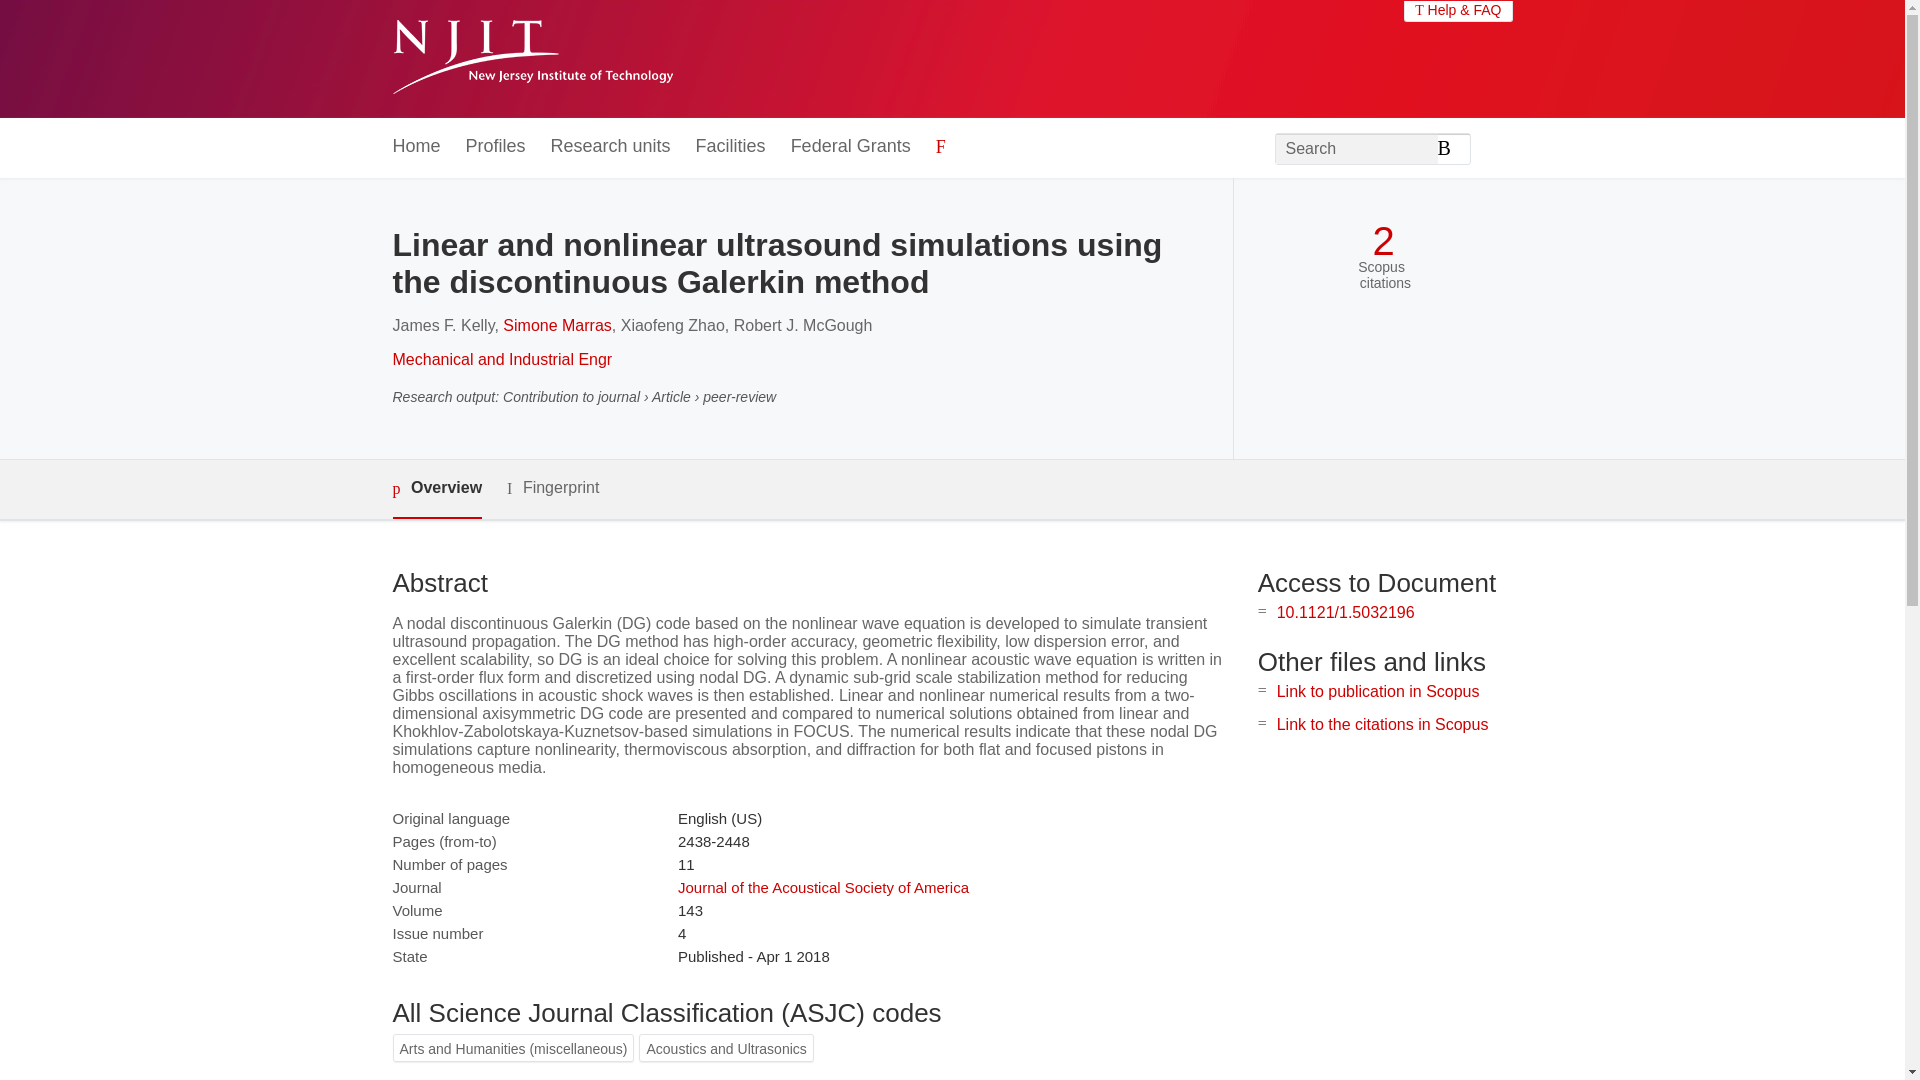 The width and height of the screenshot is (1920, 1080). Describe the element at coordinates (436, 490) in the screenshot. I see `Overview` at that location.